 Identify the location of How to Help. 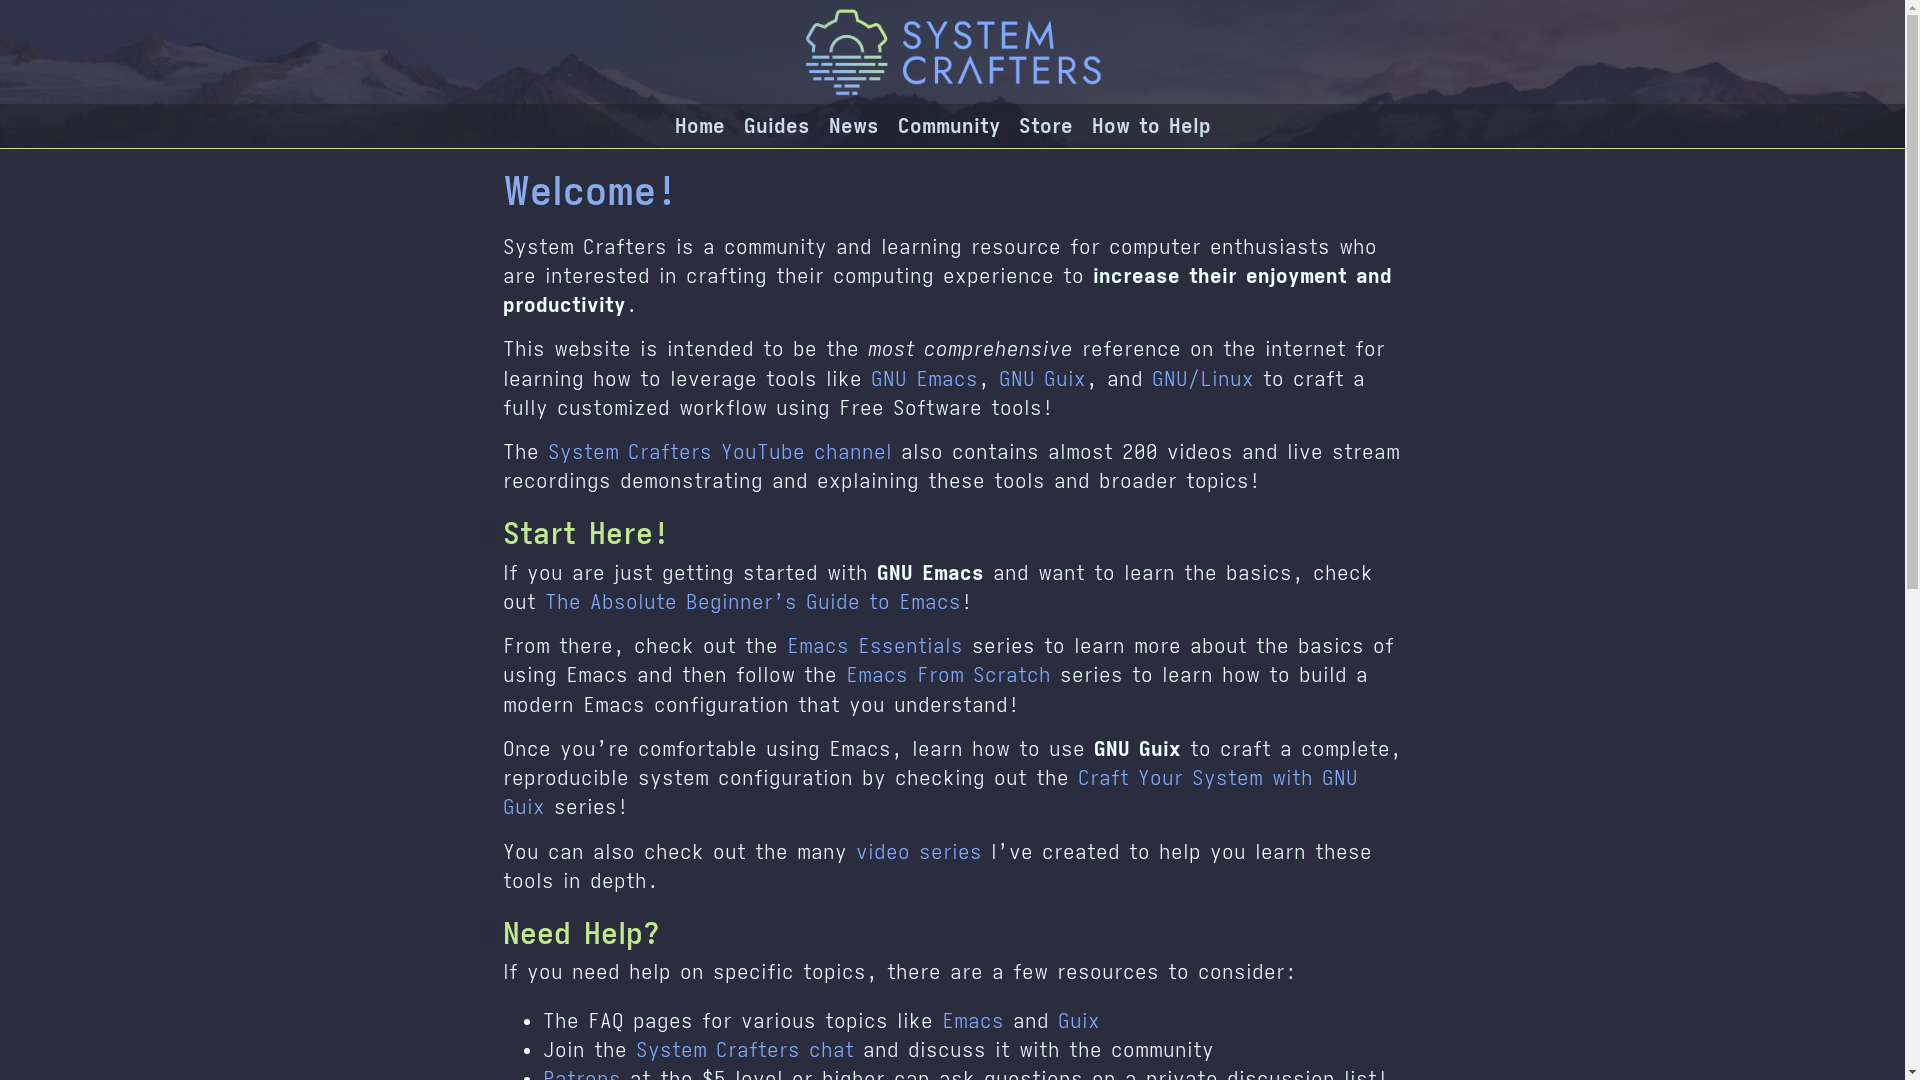
(1152, 126).